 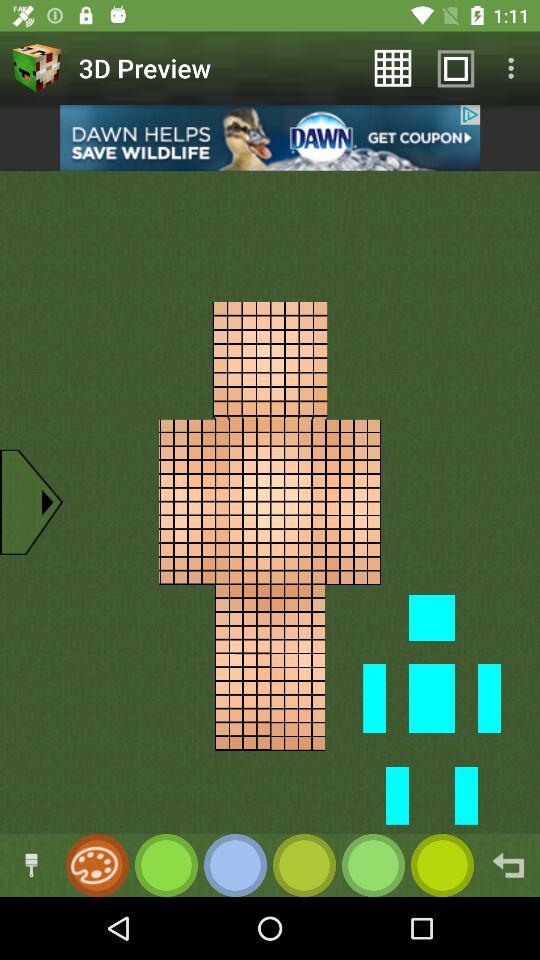 What do you see at coordinates (374, 866) in the screenshot?
I see `change color` at bounding box center [374, 866].